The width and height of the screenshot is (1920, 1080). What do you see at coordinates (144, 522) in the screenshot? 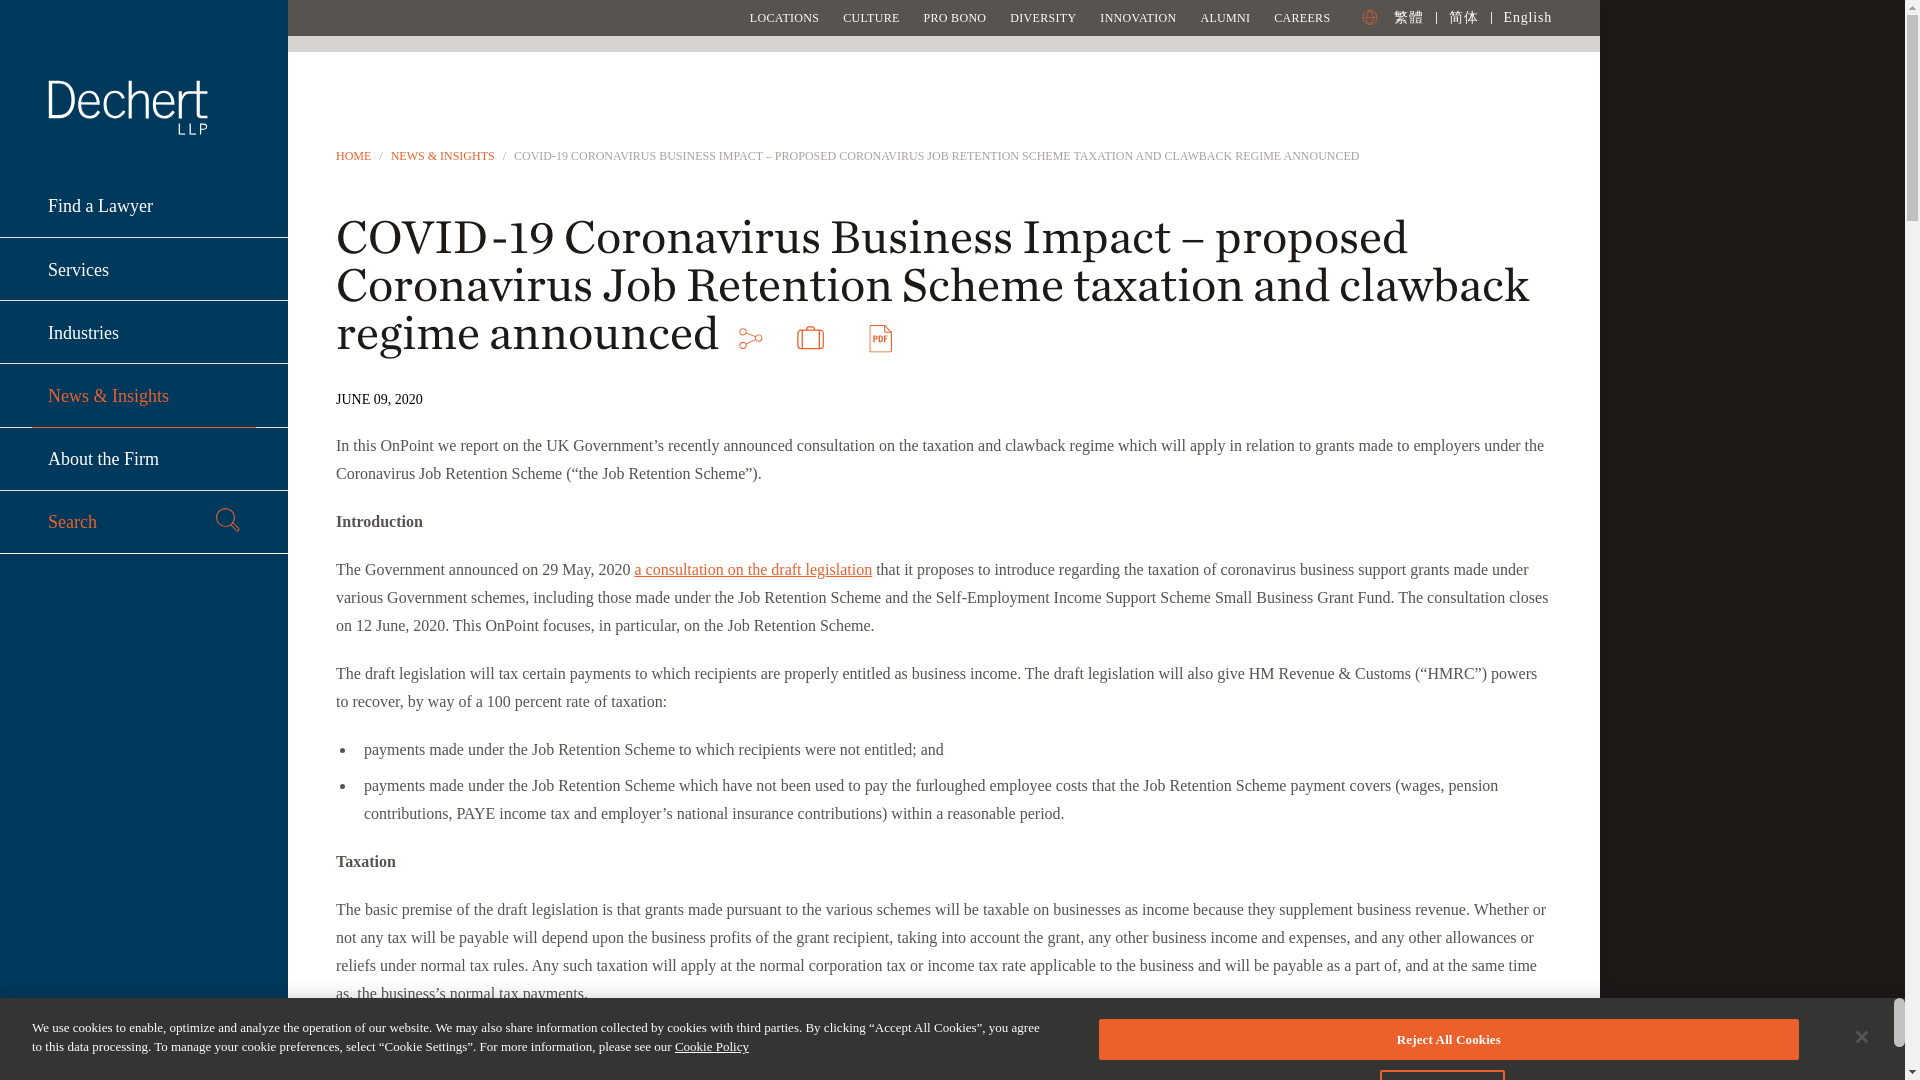
I see `Search` at bounding box center [144, 522].